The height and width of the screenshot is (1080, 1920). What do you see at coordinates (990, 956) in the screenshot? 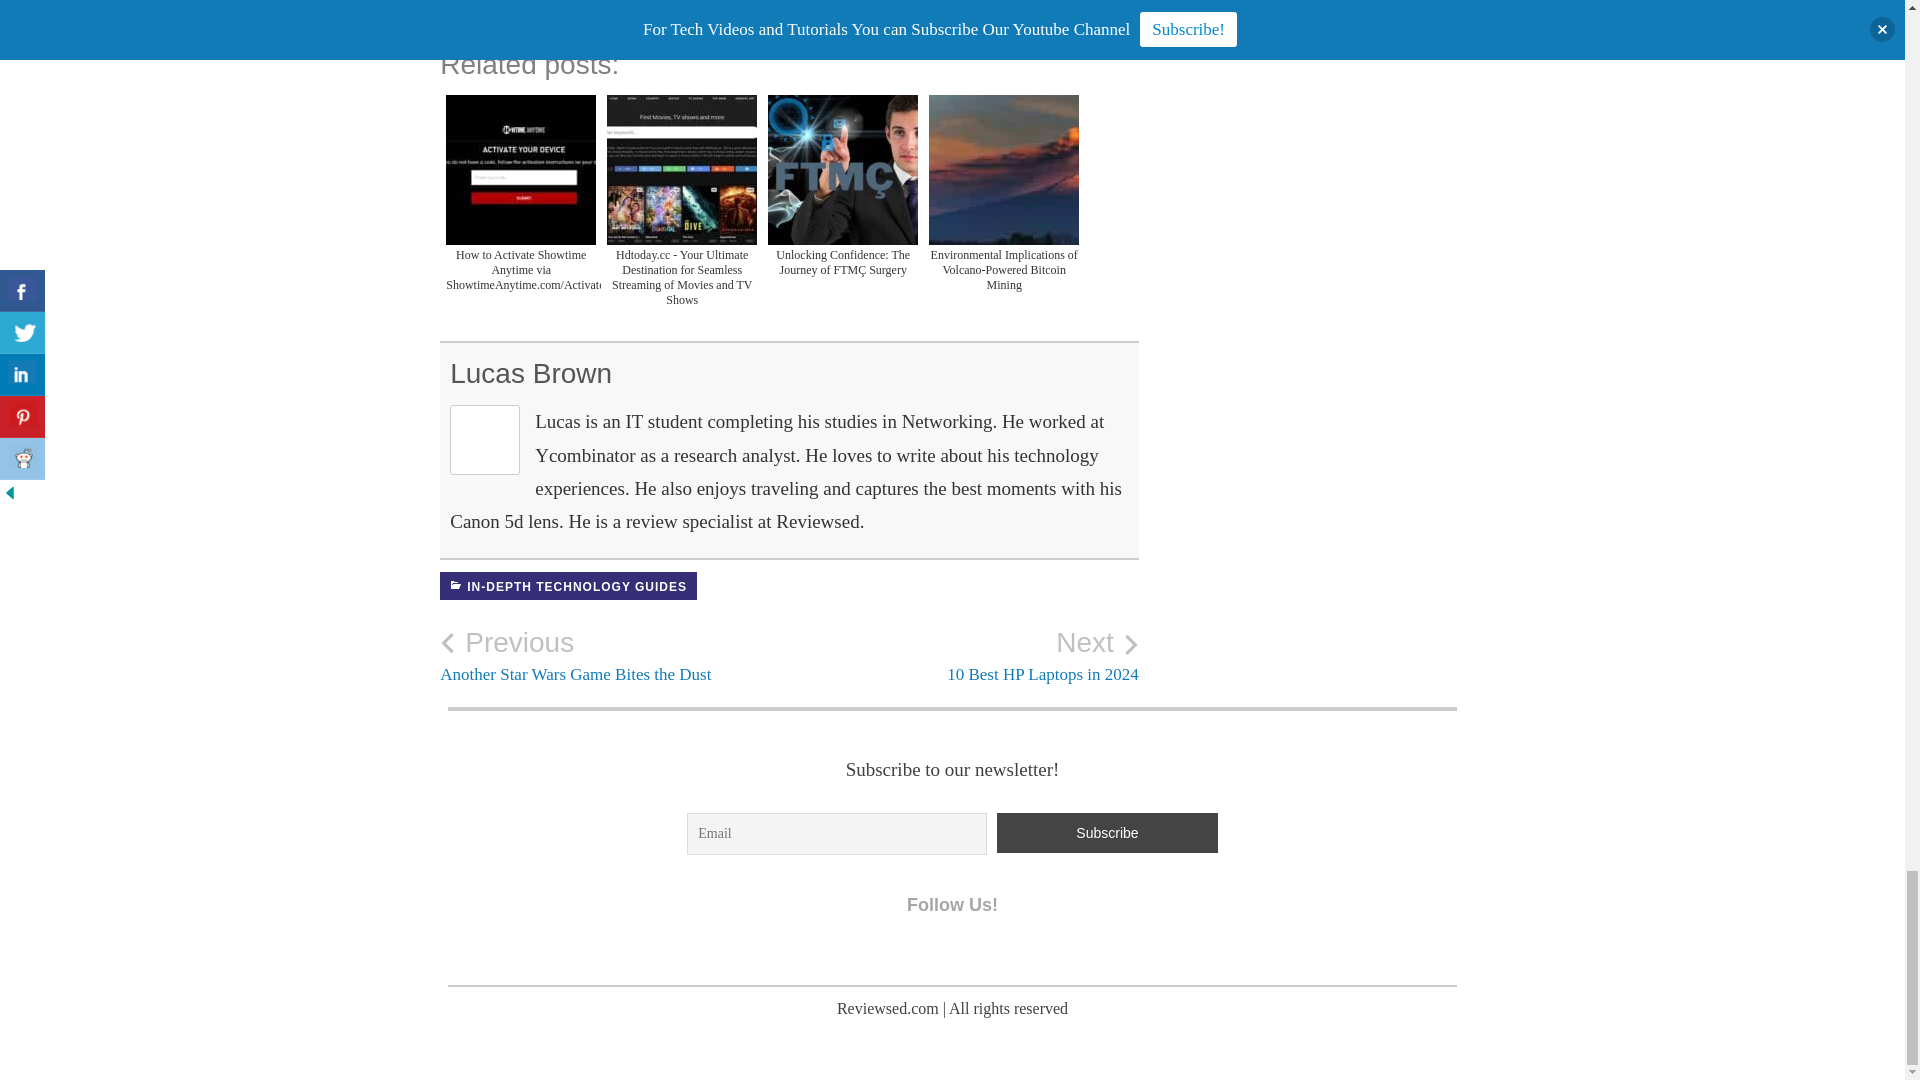
I see `Follow Us on YouTube` at bounding box center [990, 956].